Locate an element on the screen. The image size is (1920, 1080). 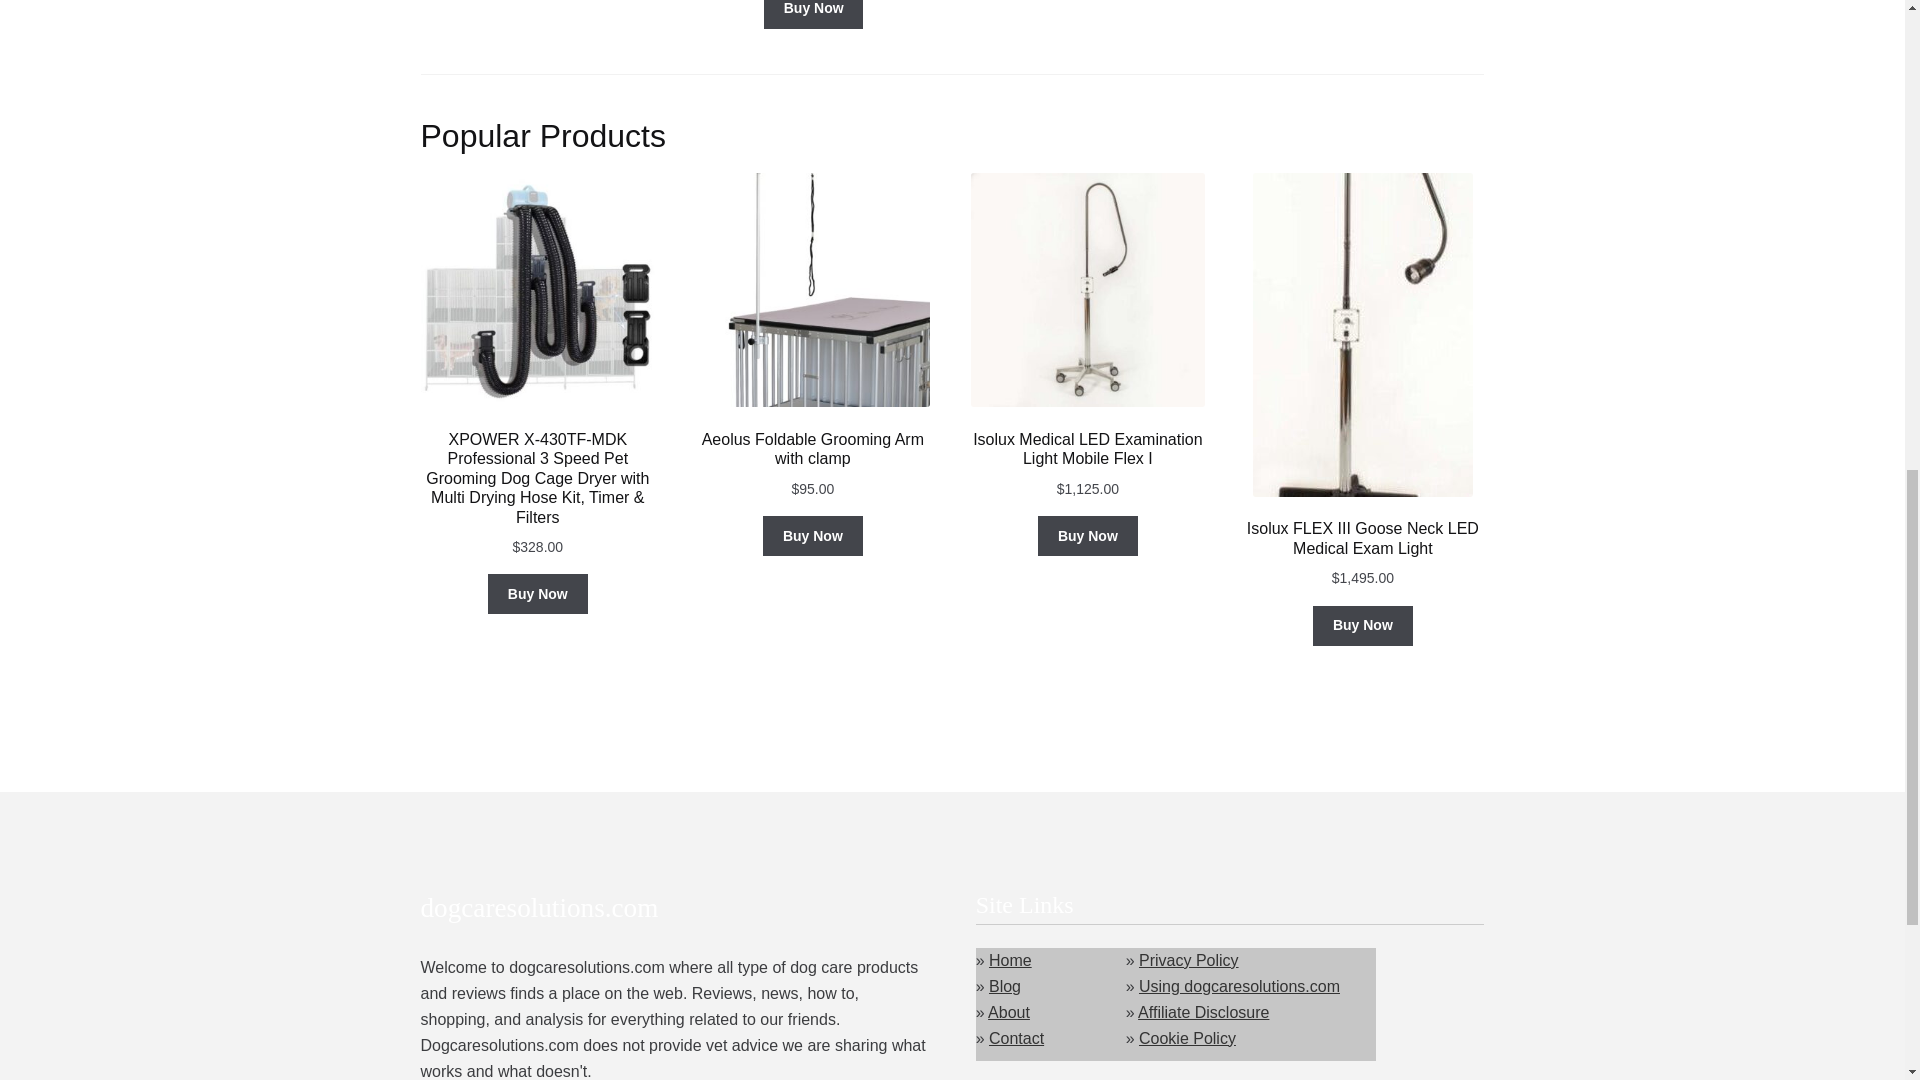
Buy Now is located at coordinates (814, 14).